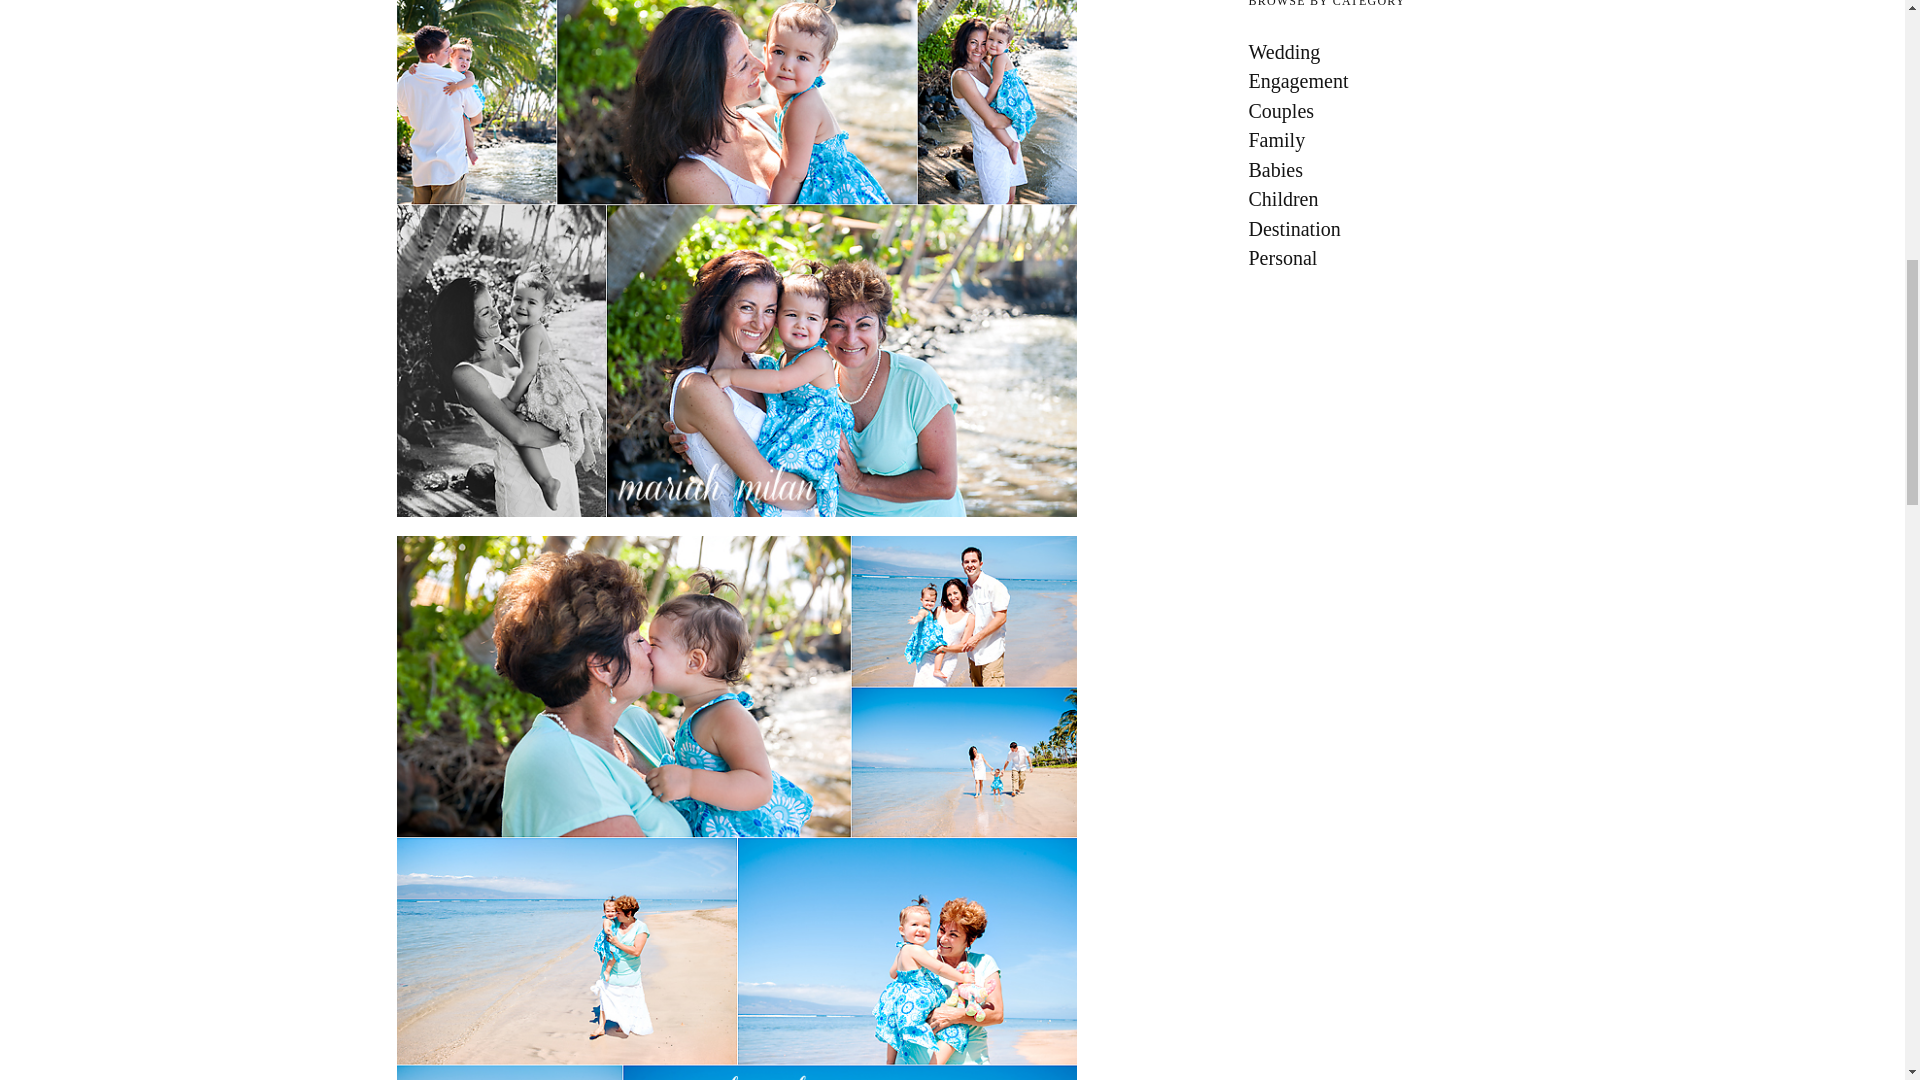 This screenshot has width=1920, height=1080. I want to click on Babies, so click(1378, 170).